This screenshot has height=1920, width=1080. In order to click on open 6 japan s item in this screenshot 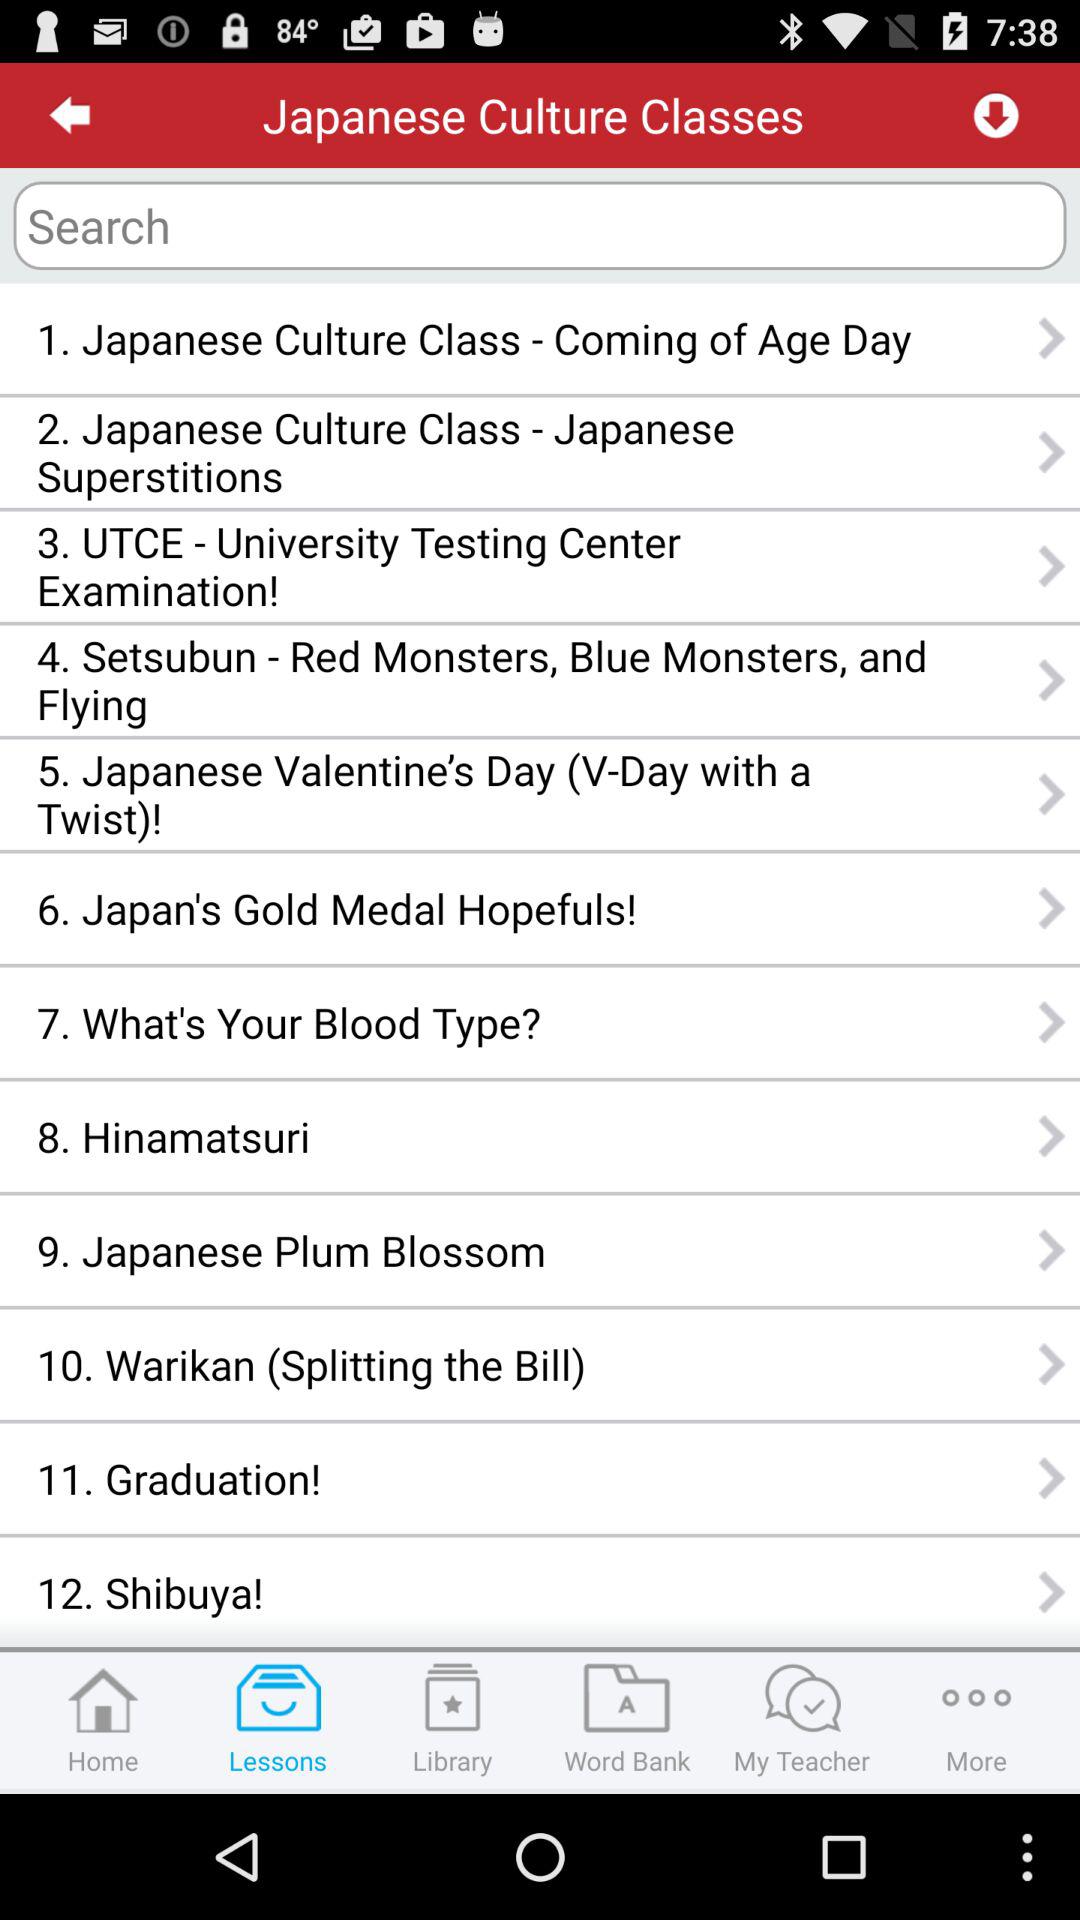, I will do `click(482, 908)`.